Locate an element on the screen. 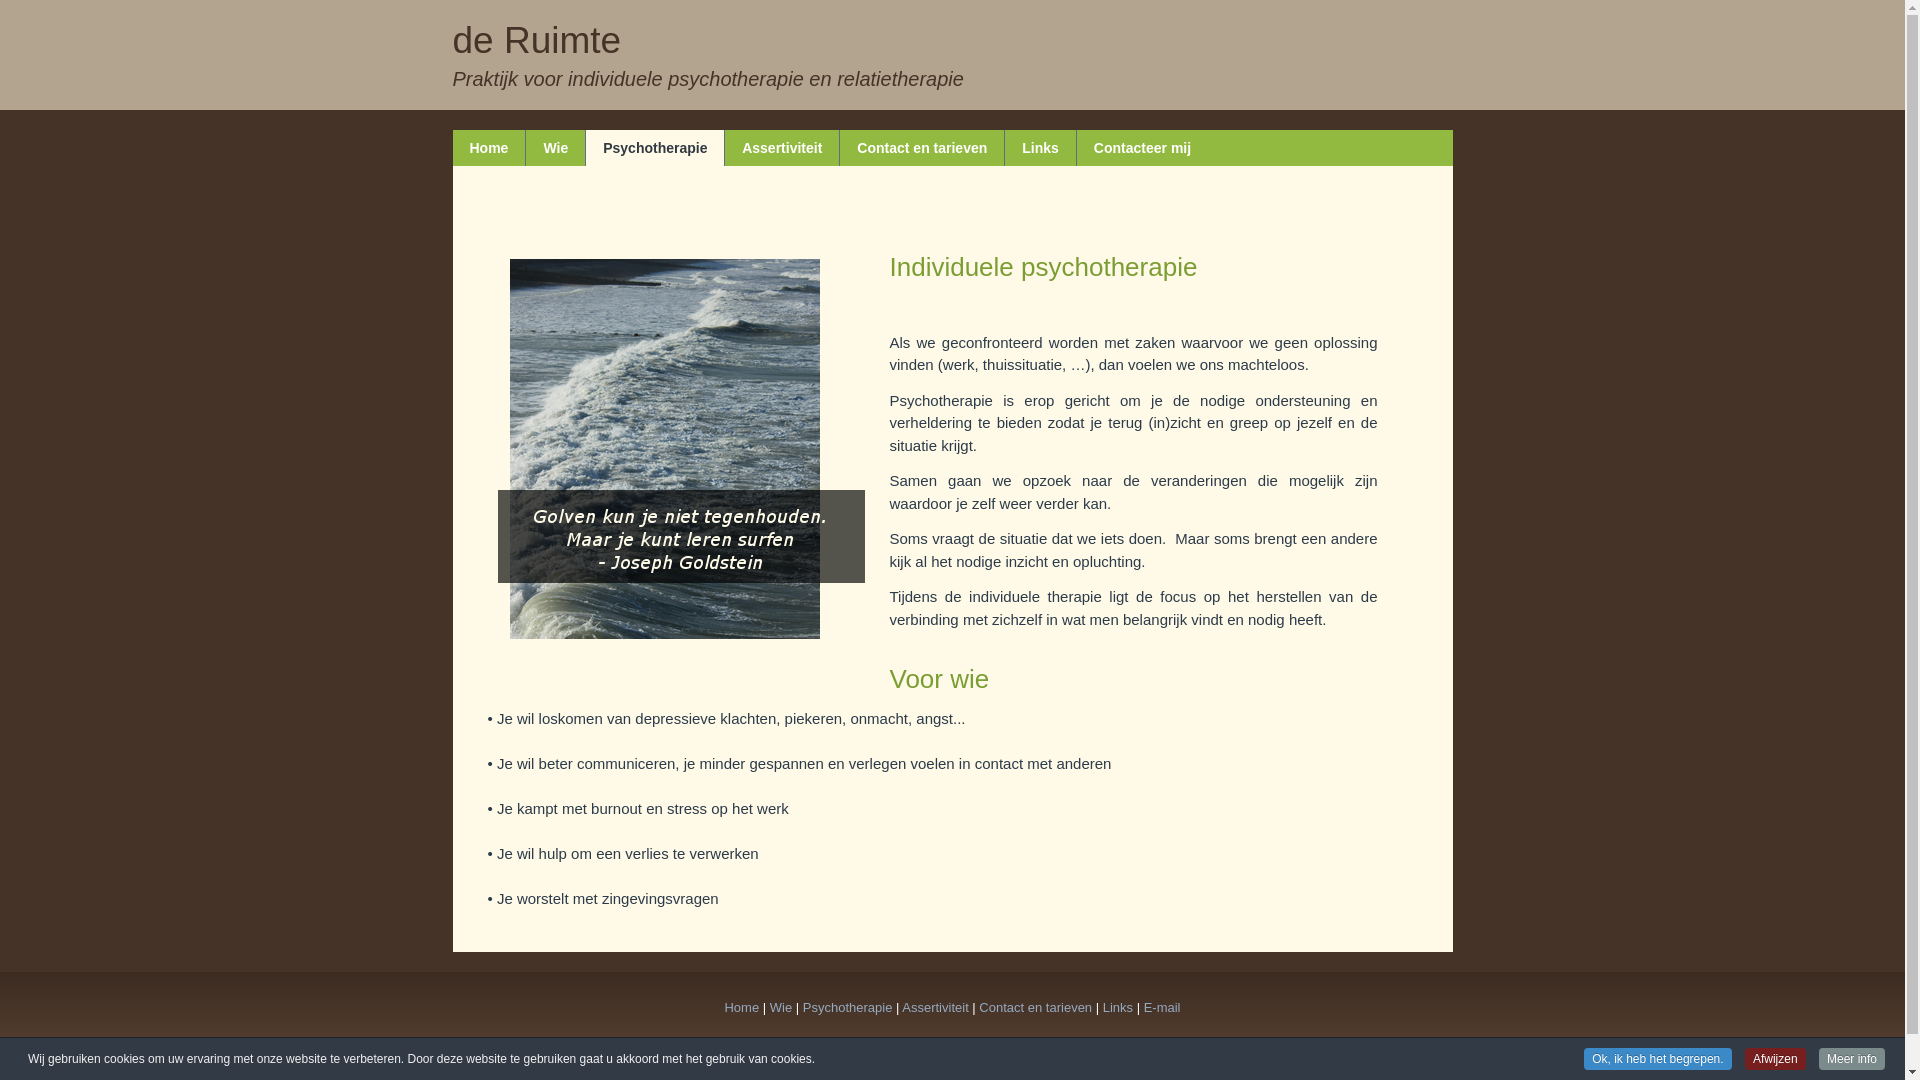  Contact en tarieven is located at coordinates (1036, 1008).